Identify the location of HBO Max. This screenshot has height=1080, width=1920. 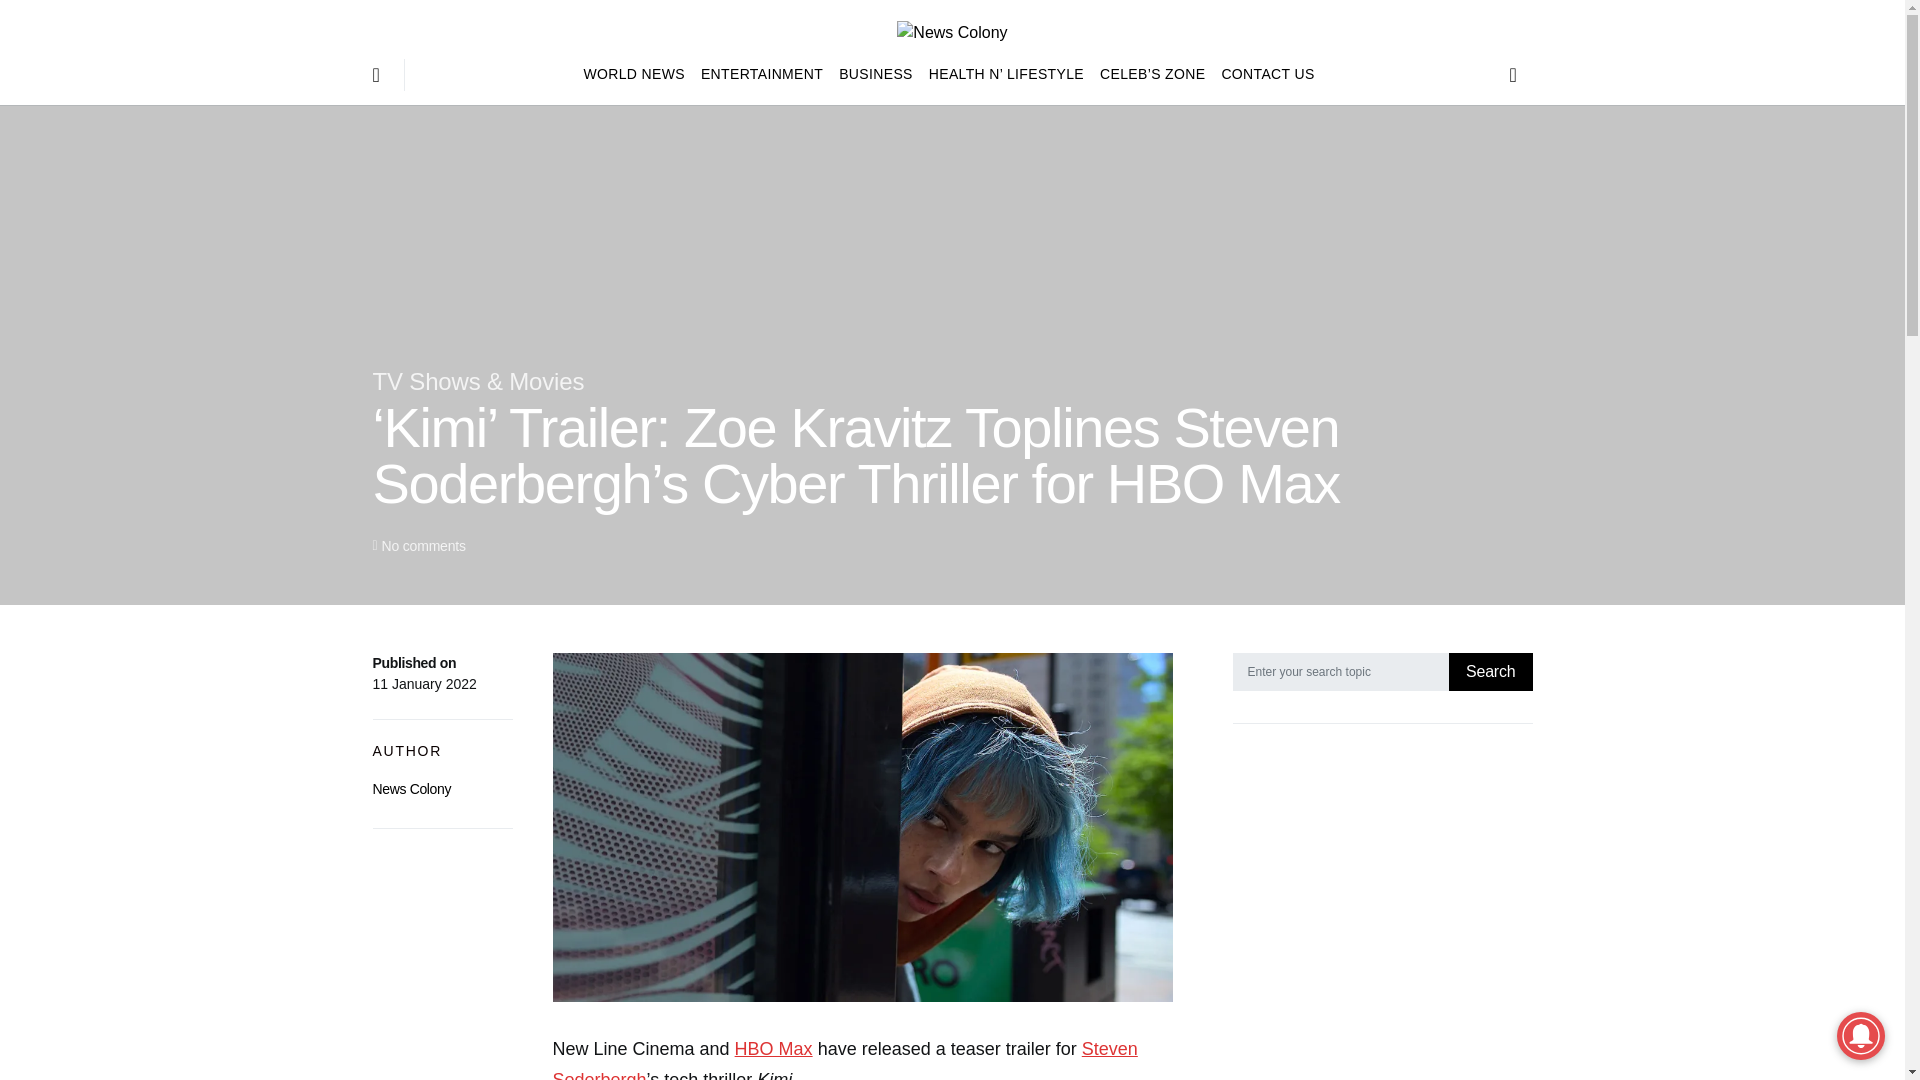
(774, 1048).